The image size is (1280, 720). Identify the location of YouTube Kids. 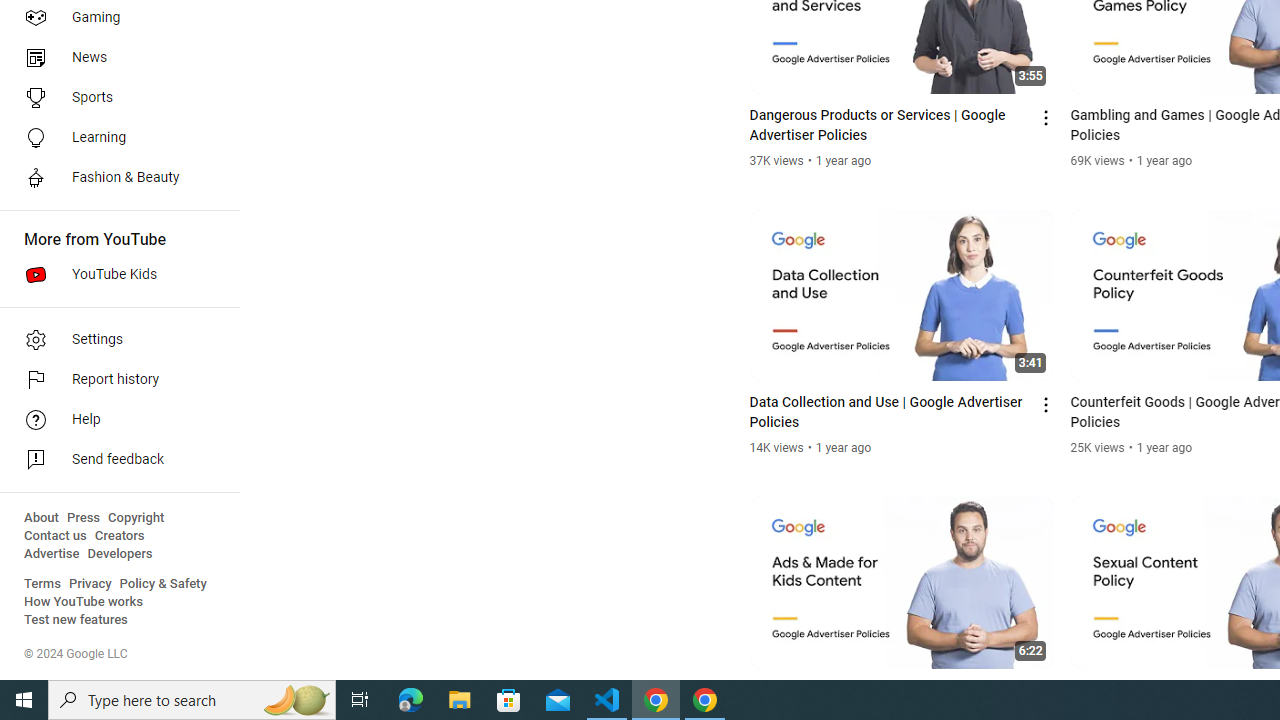
(114, 274).